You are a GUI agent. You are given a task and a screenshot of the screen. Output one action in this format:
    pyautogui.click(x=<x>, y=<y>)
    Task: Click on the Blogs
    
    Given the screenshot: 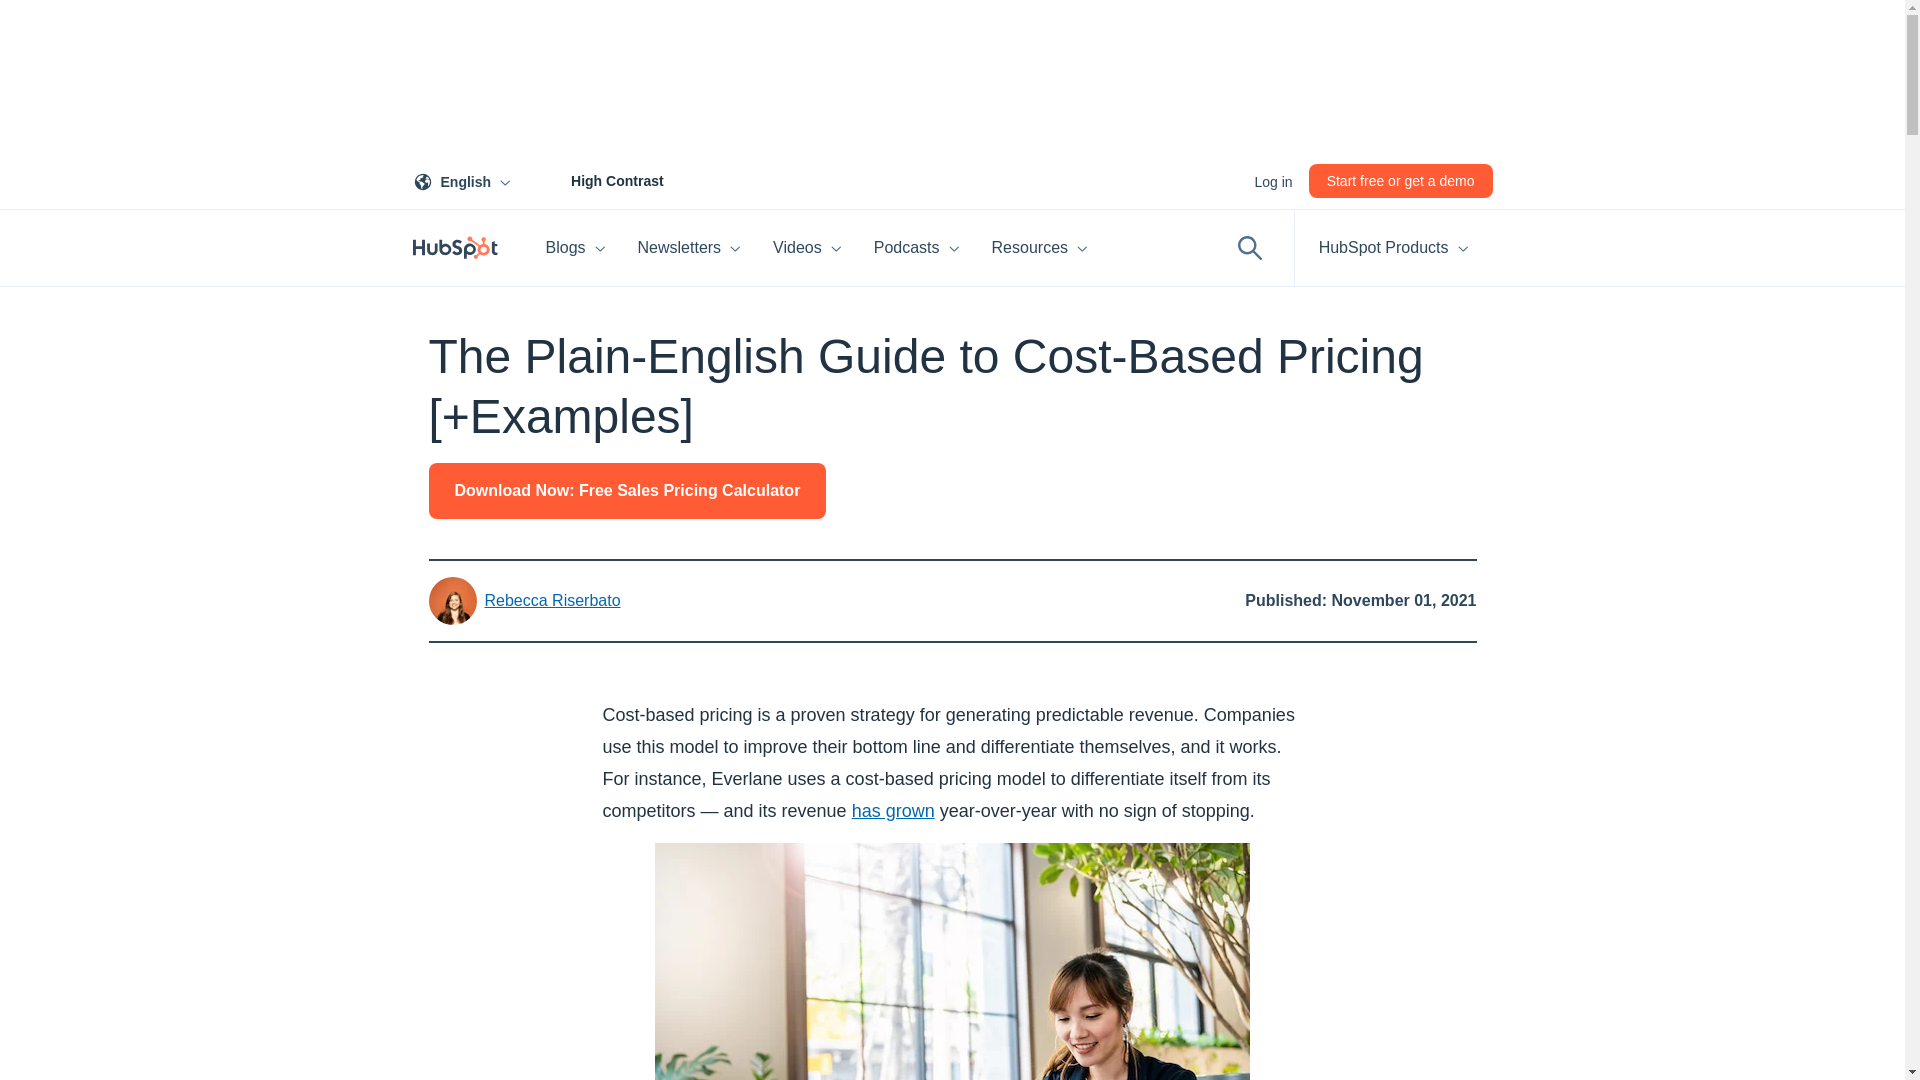 What is the action you would take?
    pyautogui.click(x=576, y=248)
    